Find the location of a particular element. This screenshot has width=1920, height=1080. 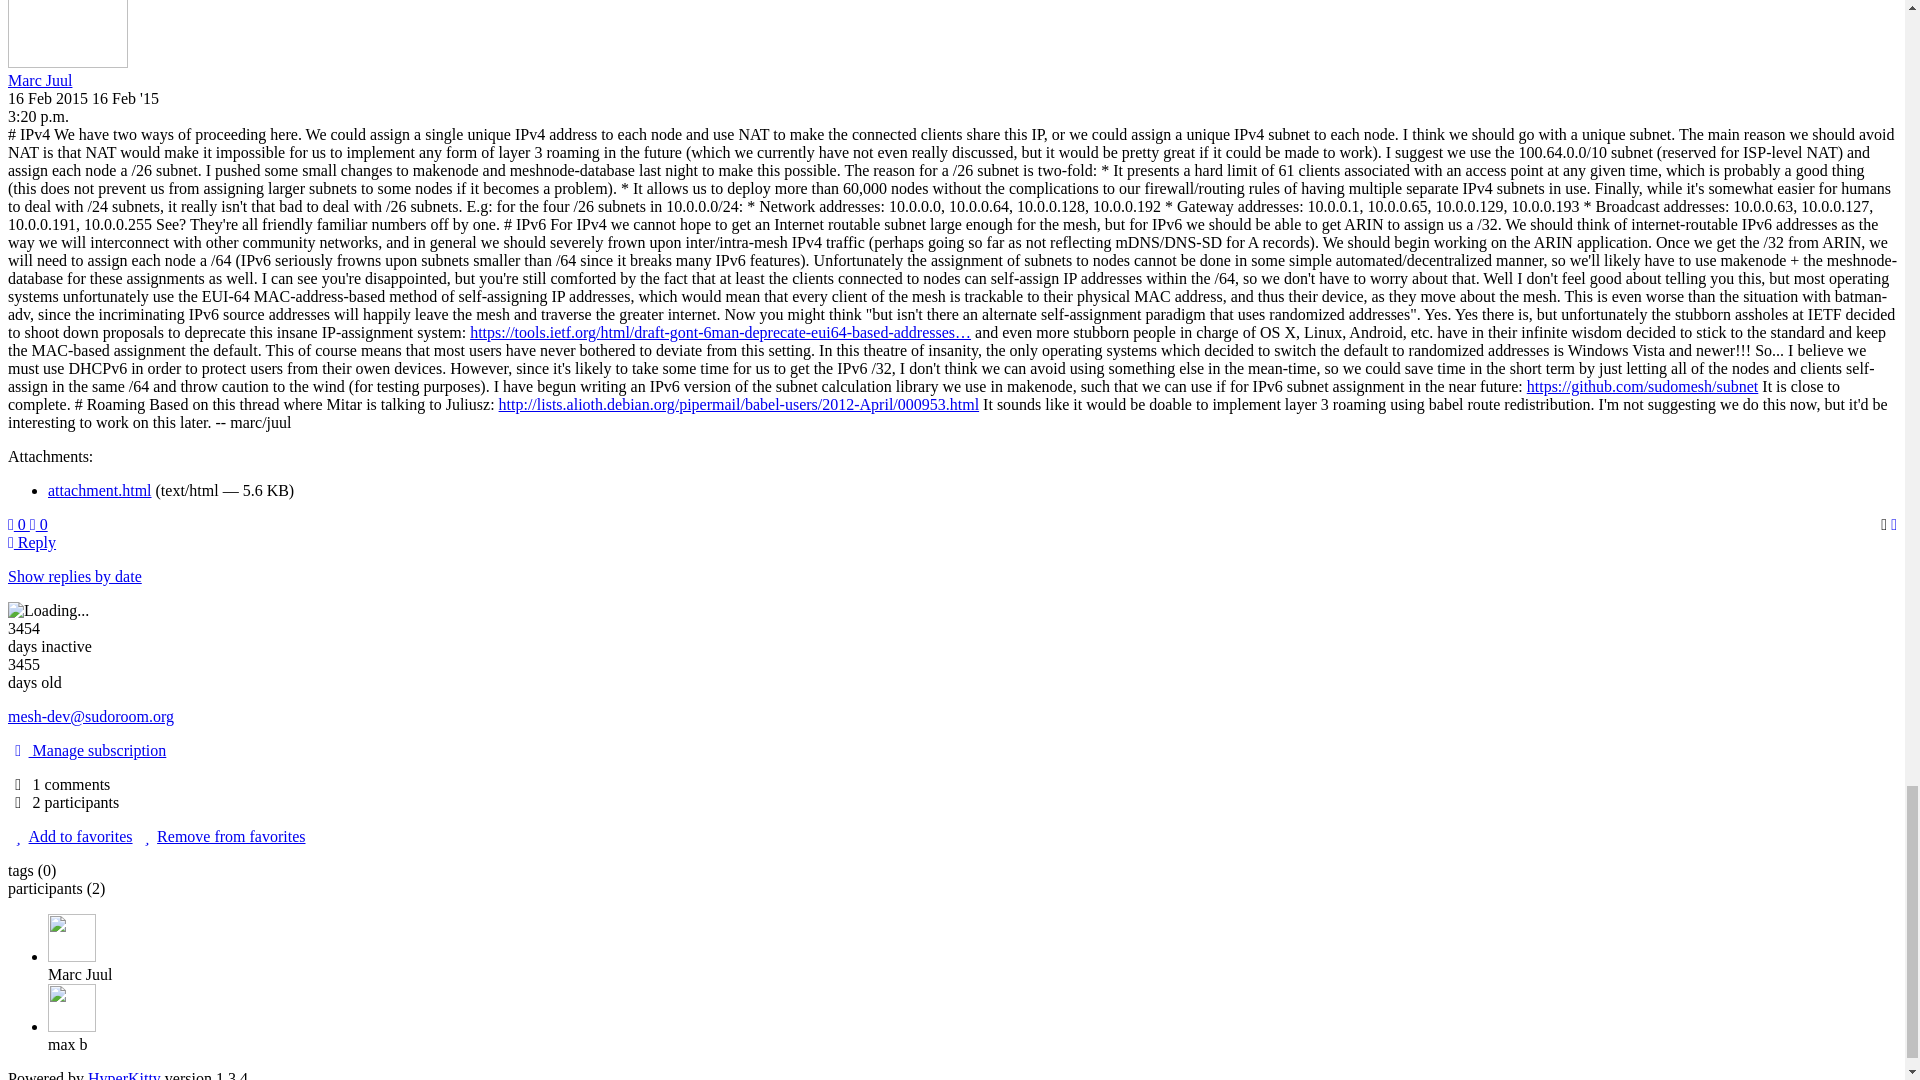

You must be logged-in to vote. is located at coordinates (18, 524).